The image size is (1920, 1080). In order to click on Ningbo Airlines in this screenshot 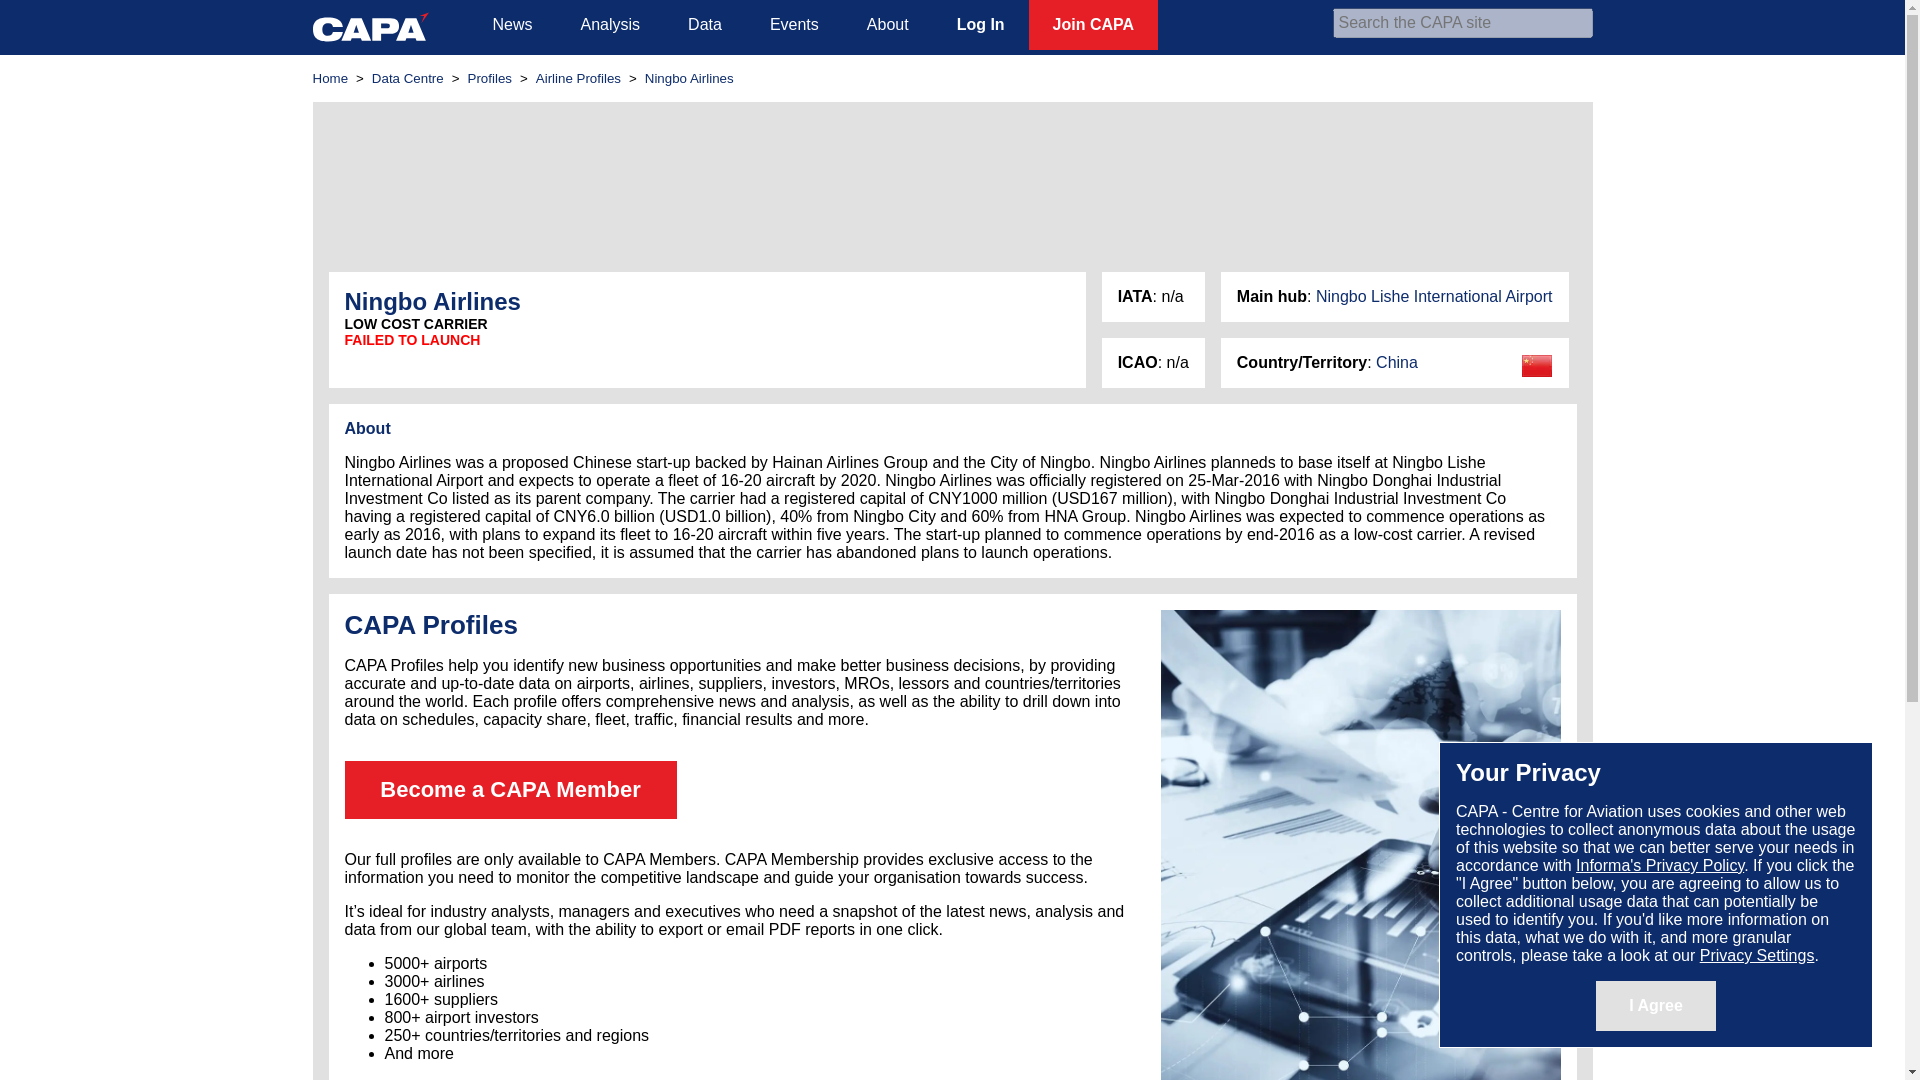, I will do `click(689, 78)`.